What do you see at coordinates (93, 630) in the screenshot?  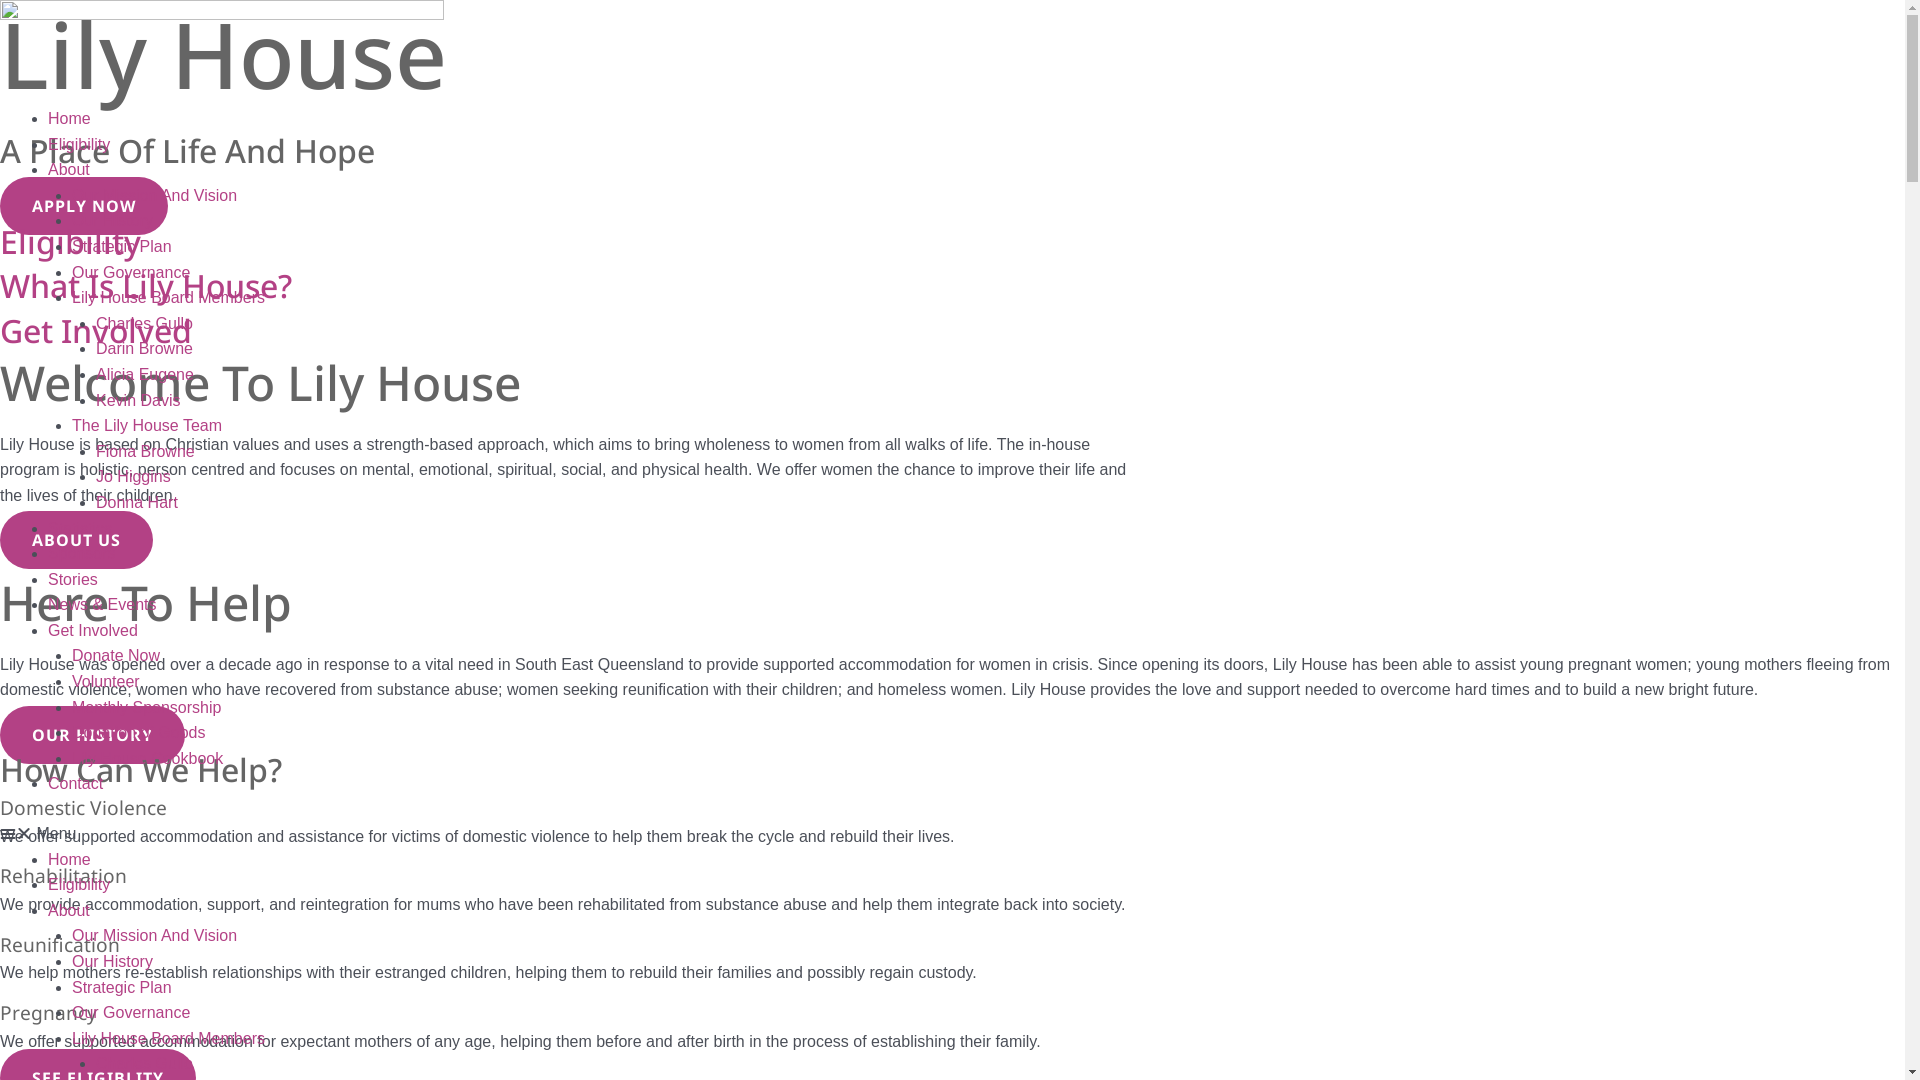 I see `Get Involved` at bounding box center [93, 630].